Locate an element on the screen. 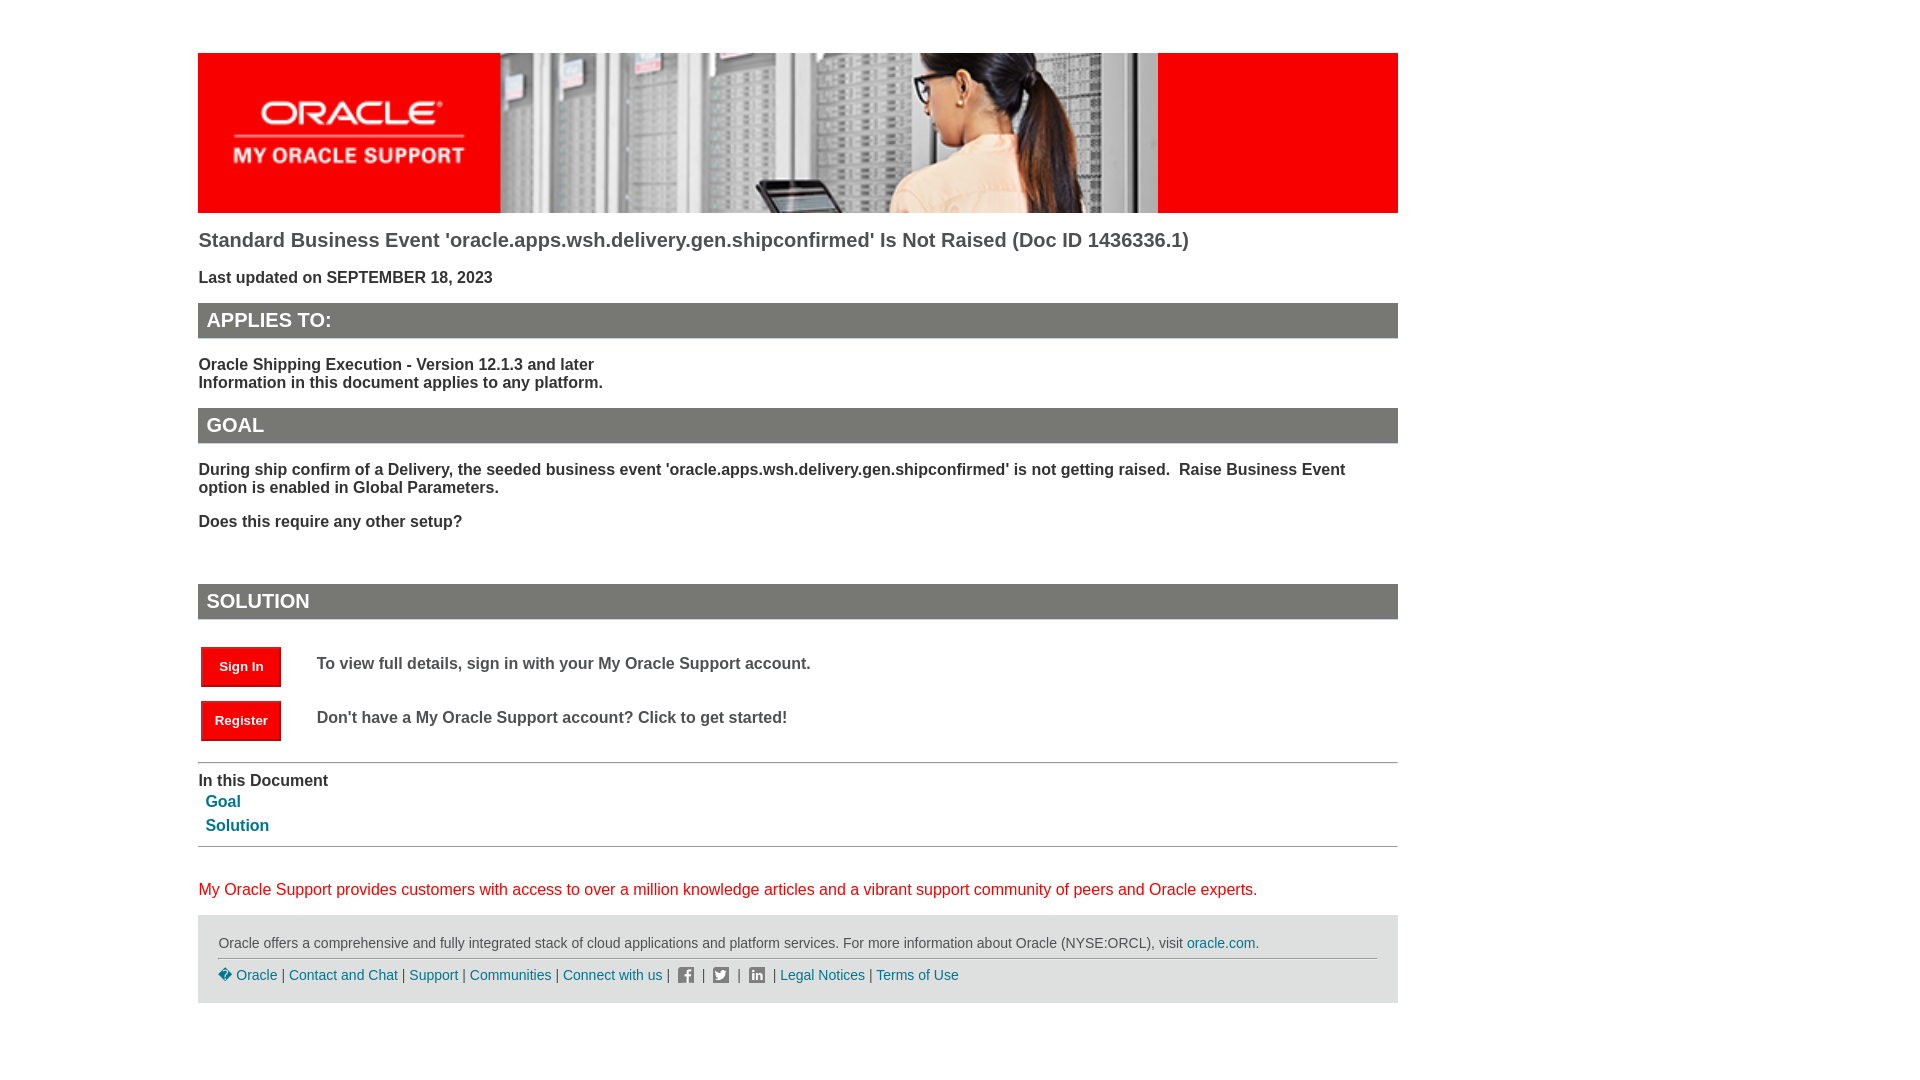  oracle.com is located at coordinates (1220, 943).